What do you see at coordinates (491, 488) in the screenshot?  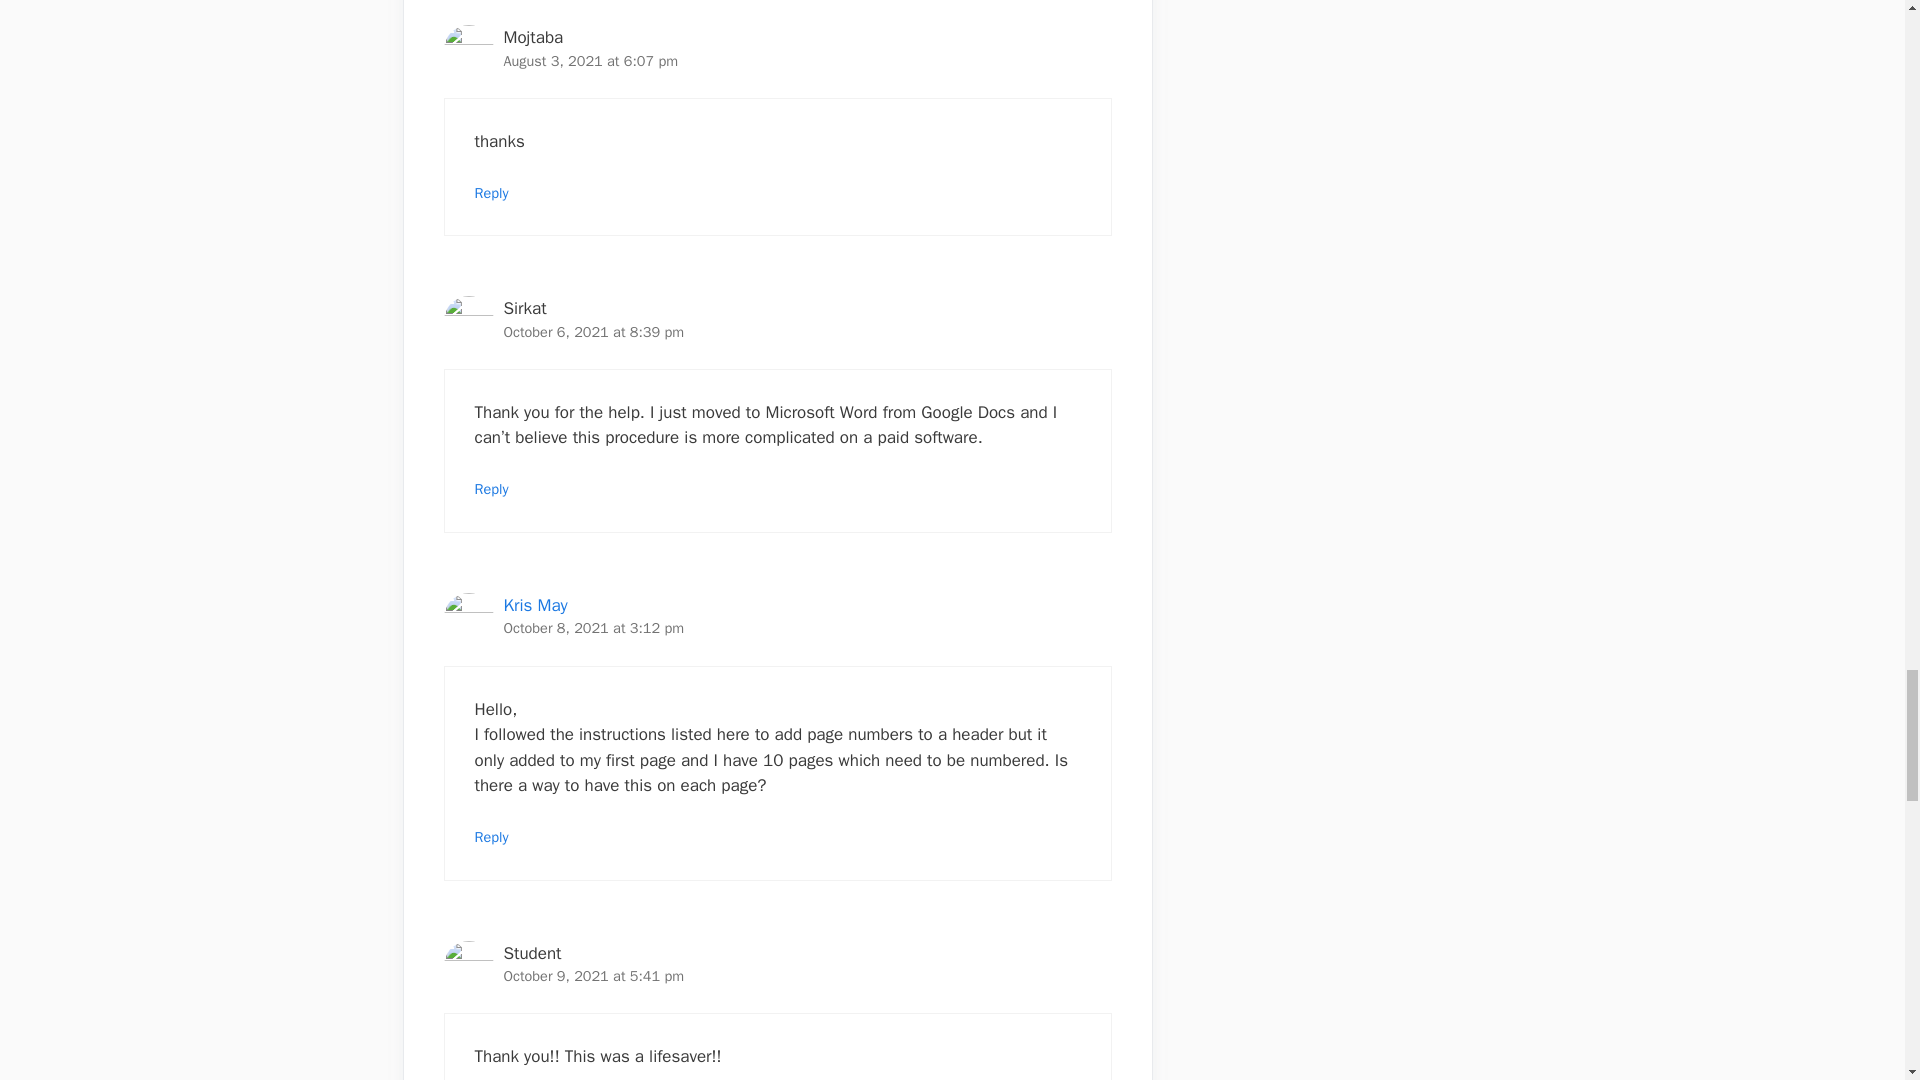 I see `Reply` at bounding box center [491, 488].